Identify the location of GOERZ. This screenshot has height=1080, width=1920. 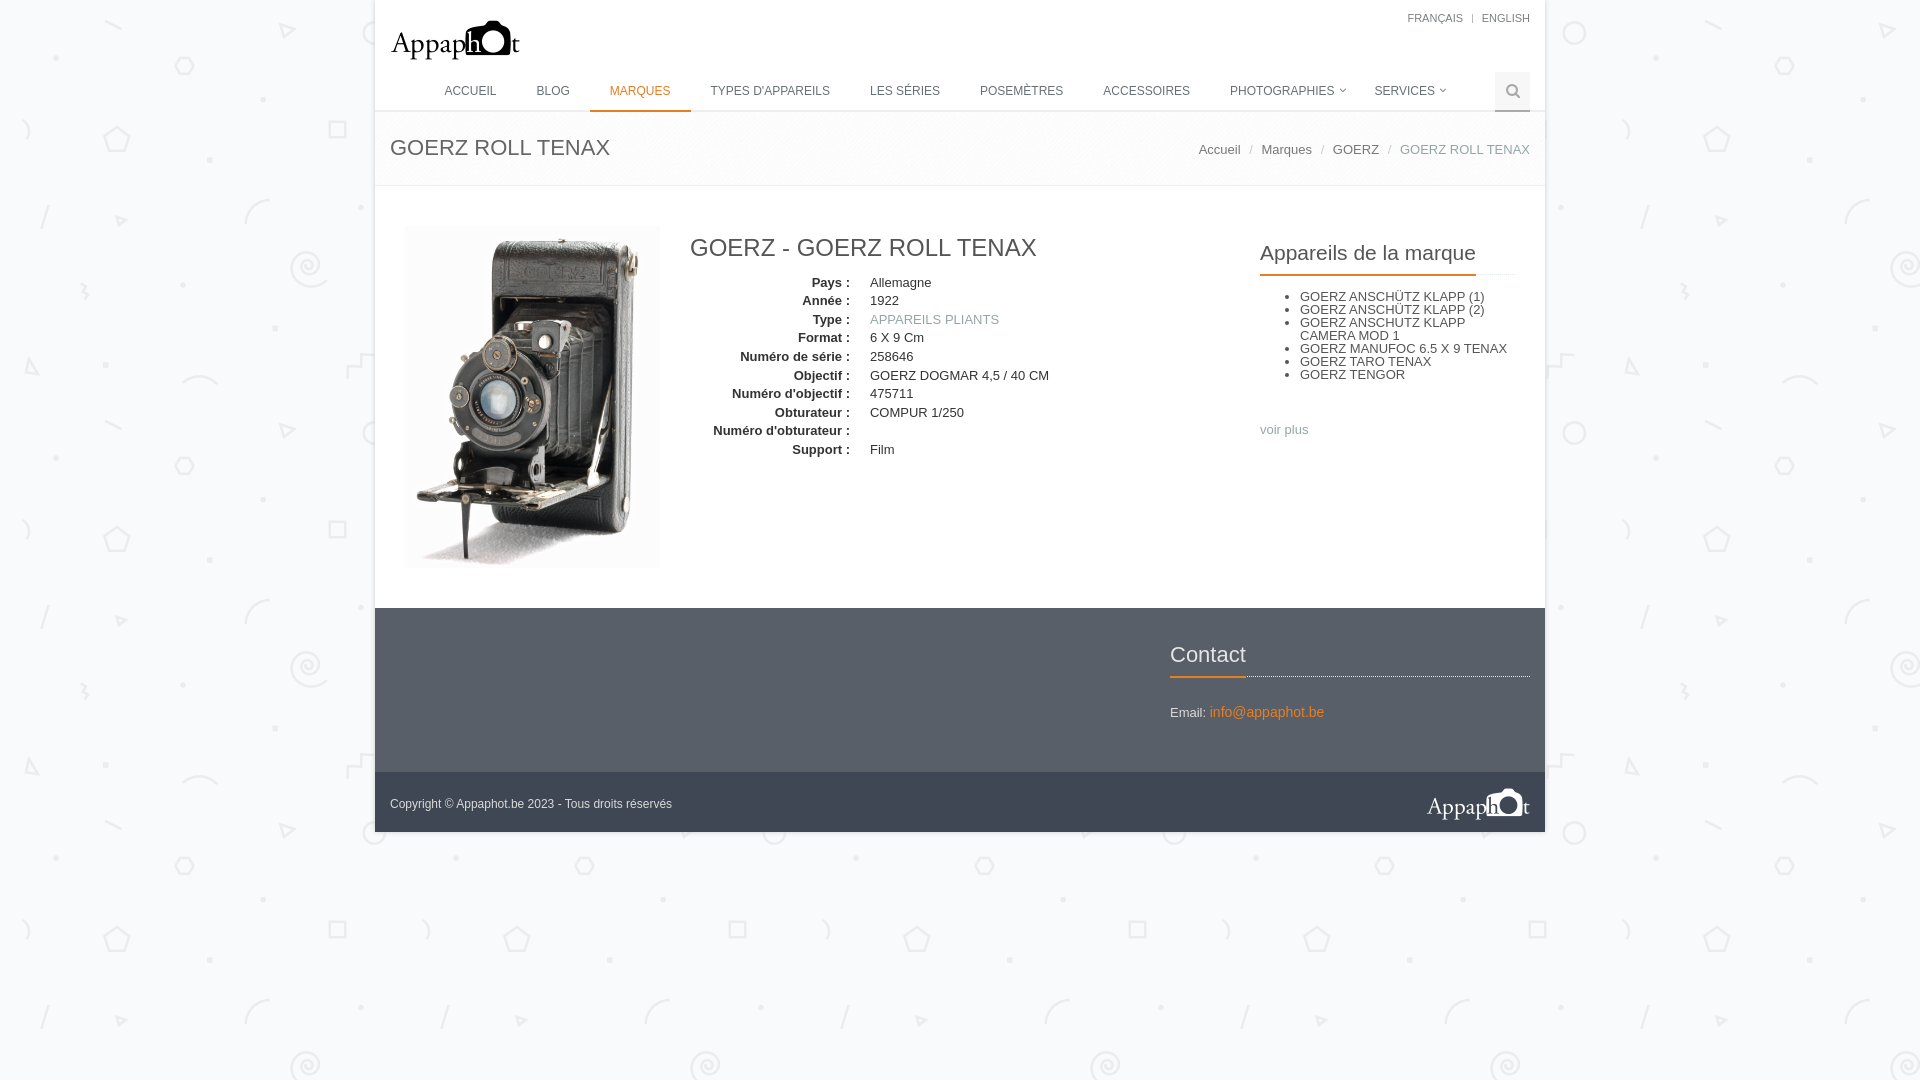
(1356, 150).